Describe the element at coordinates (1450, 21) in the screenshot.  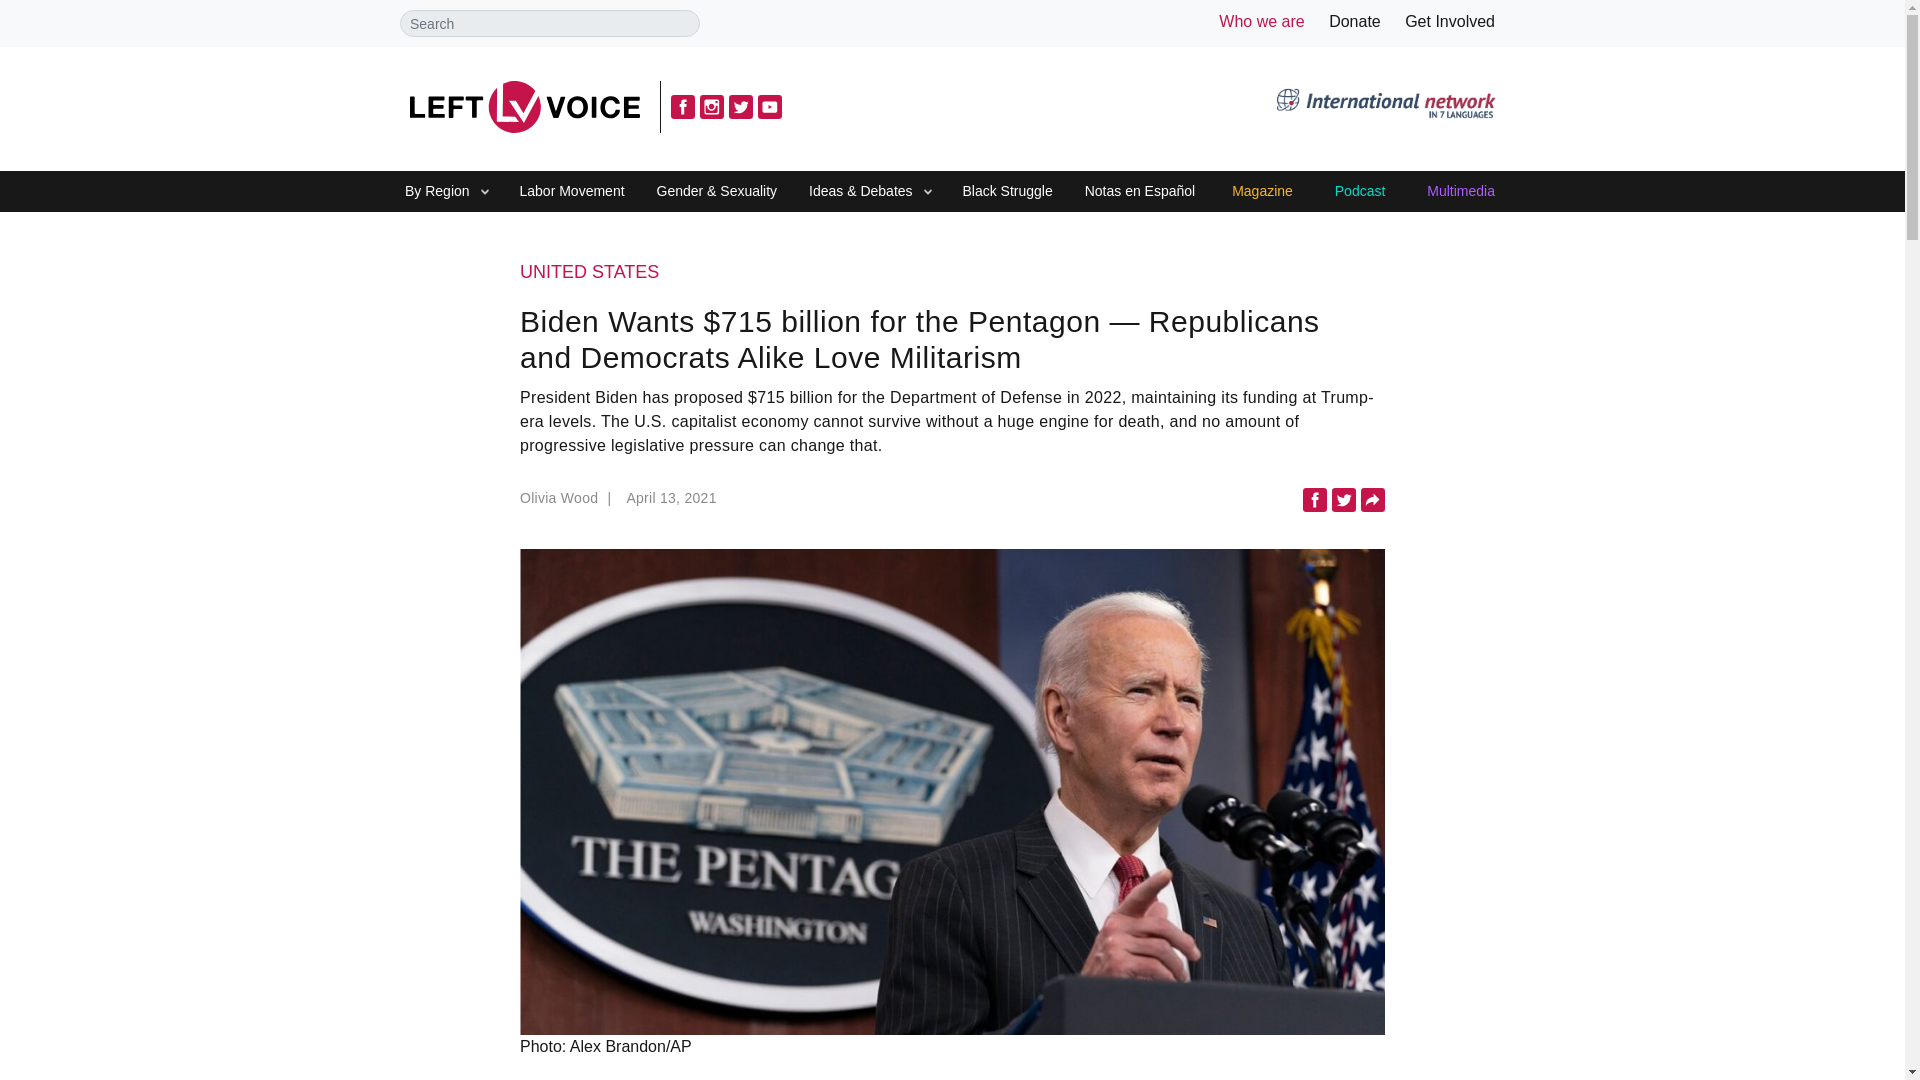
I see `Get Involved` at that location.